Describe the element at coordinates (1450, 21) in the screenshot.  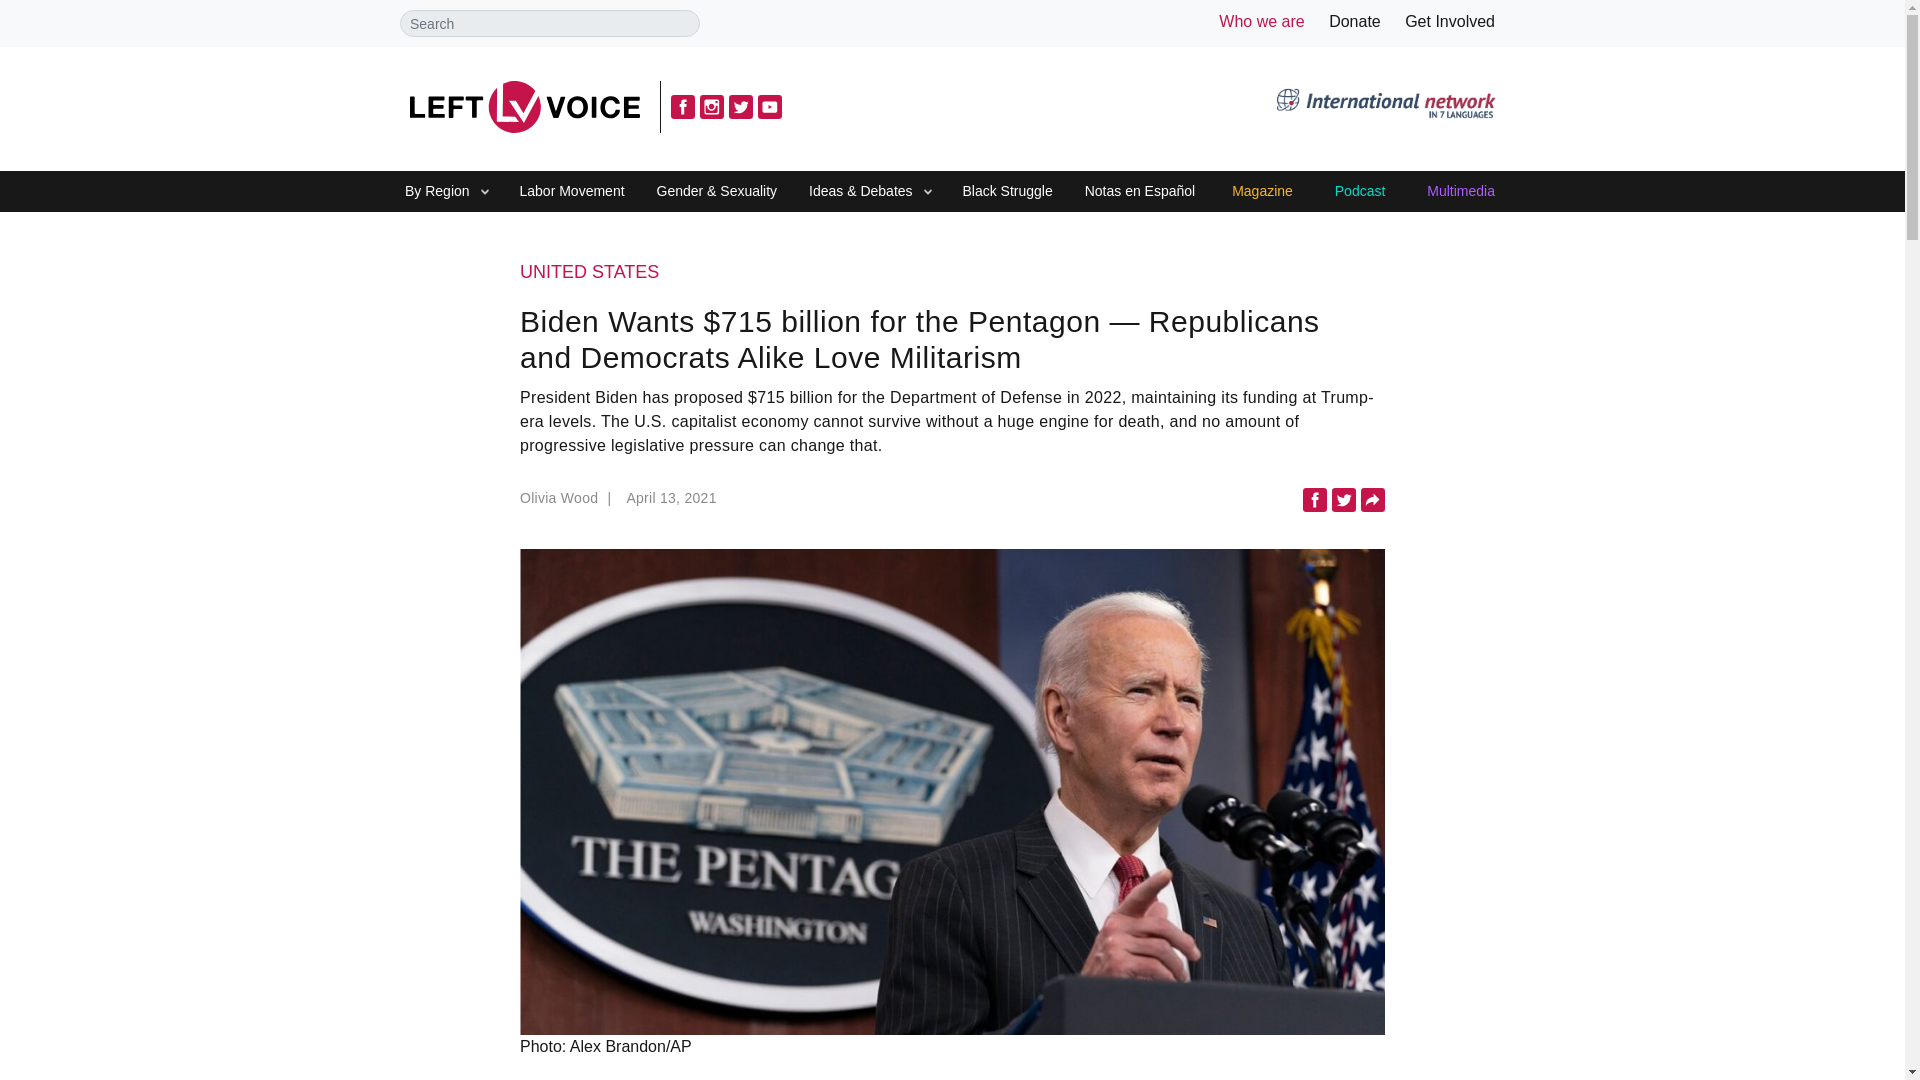
I see `Get Involved` at that location.